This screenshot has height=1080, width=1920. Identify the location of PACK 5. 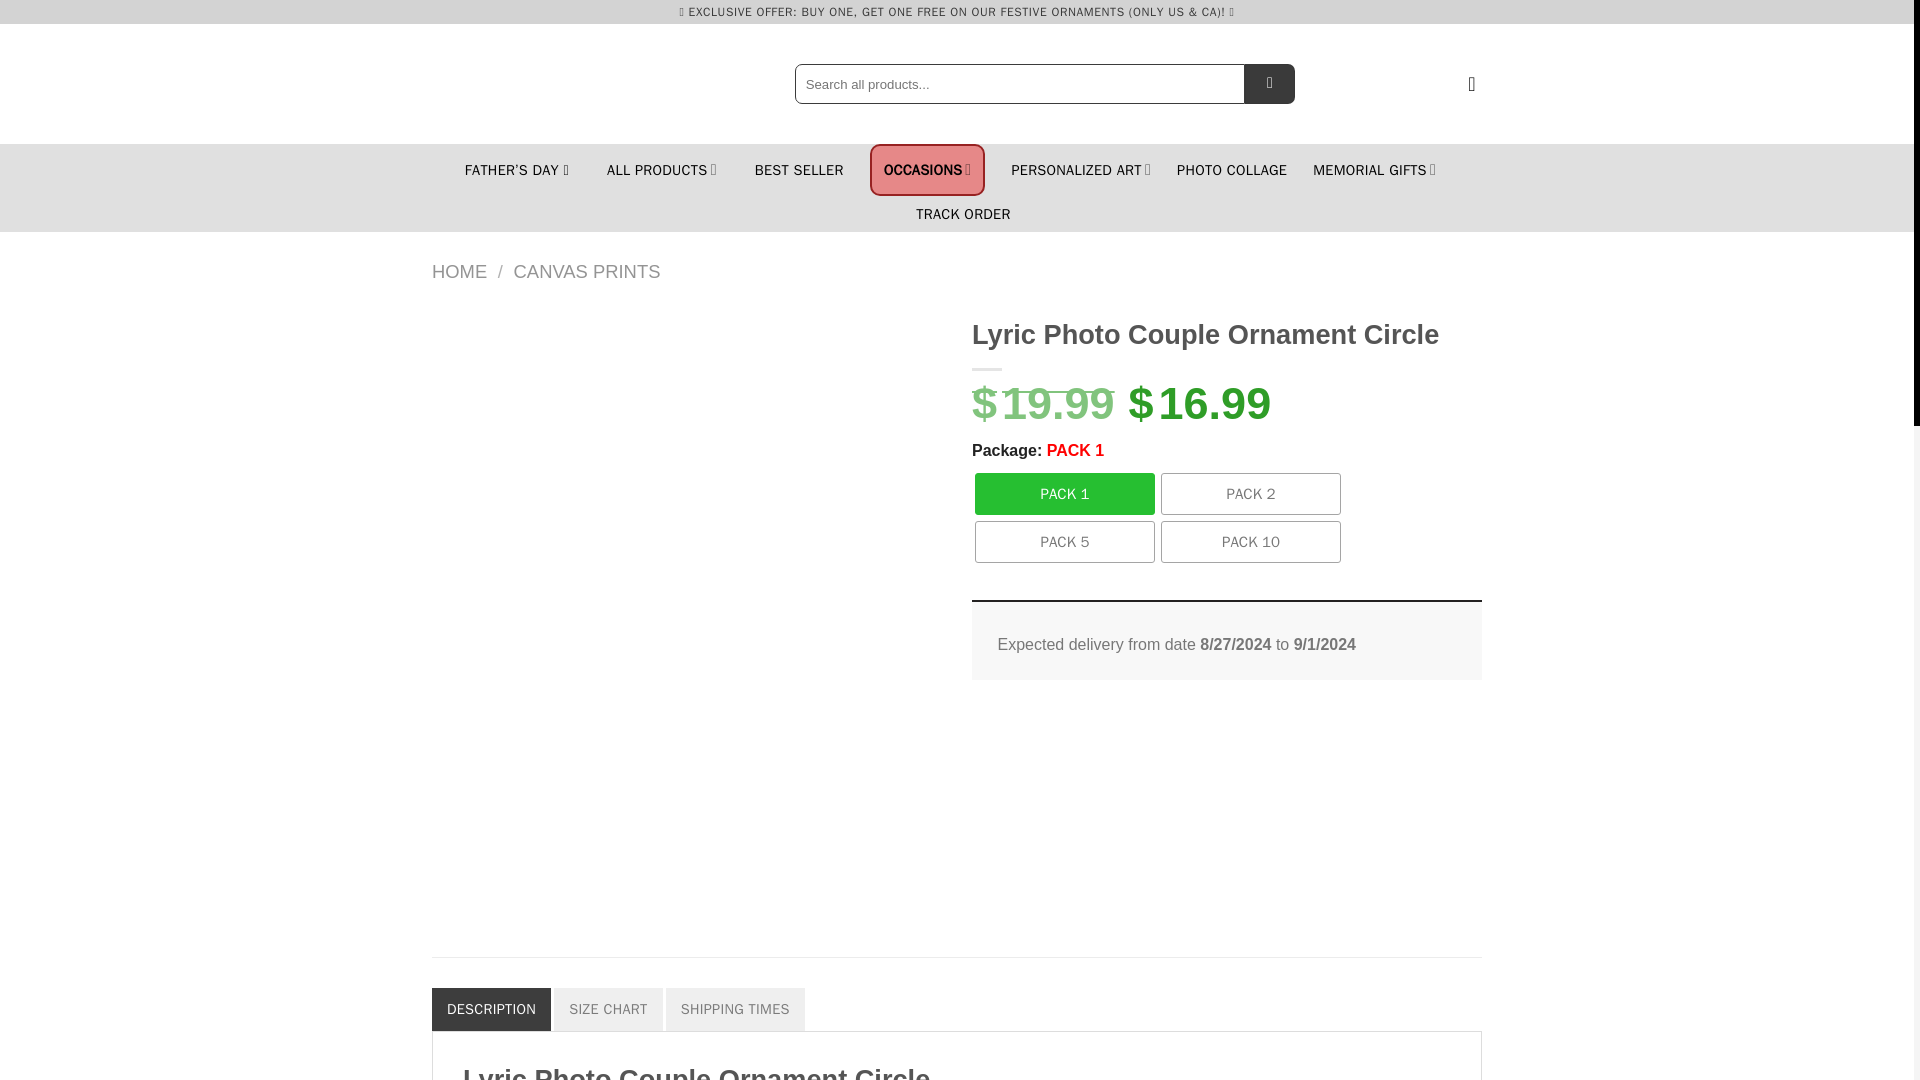
(1065, 541).